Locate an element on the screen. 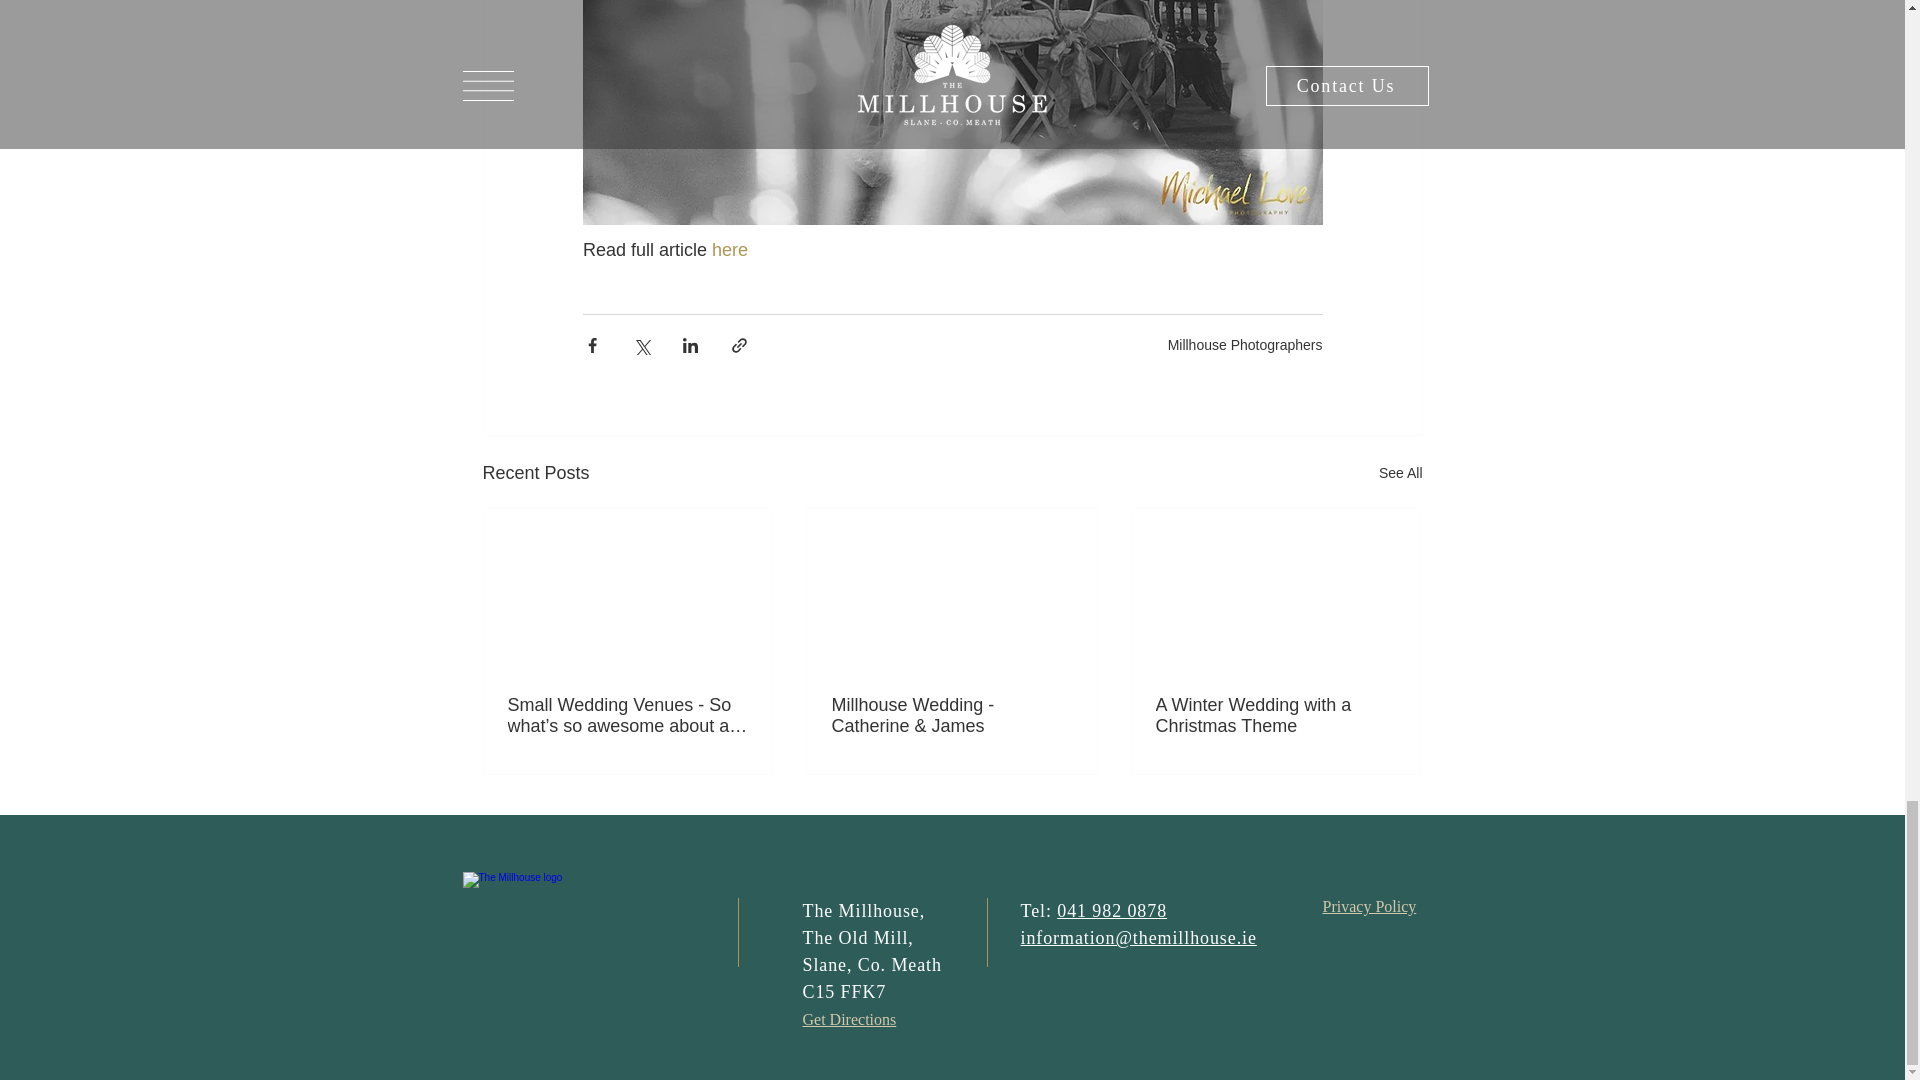  A Winter Wedding with a Christmas Theme is located at coordinates (1275, 716).